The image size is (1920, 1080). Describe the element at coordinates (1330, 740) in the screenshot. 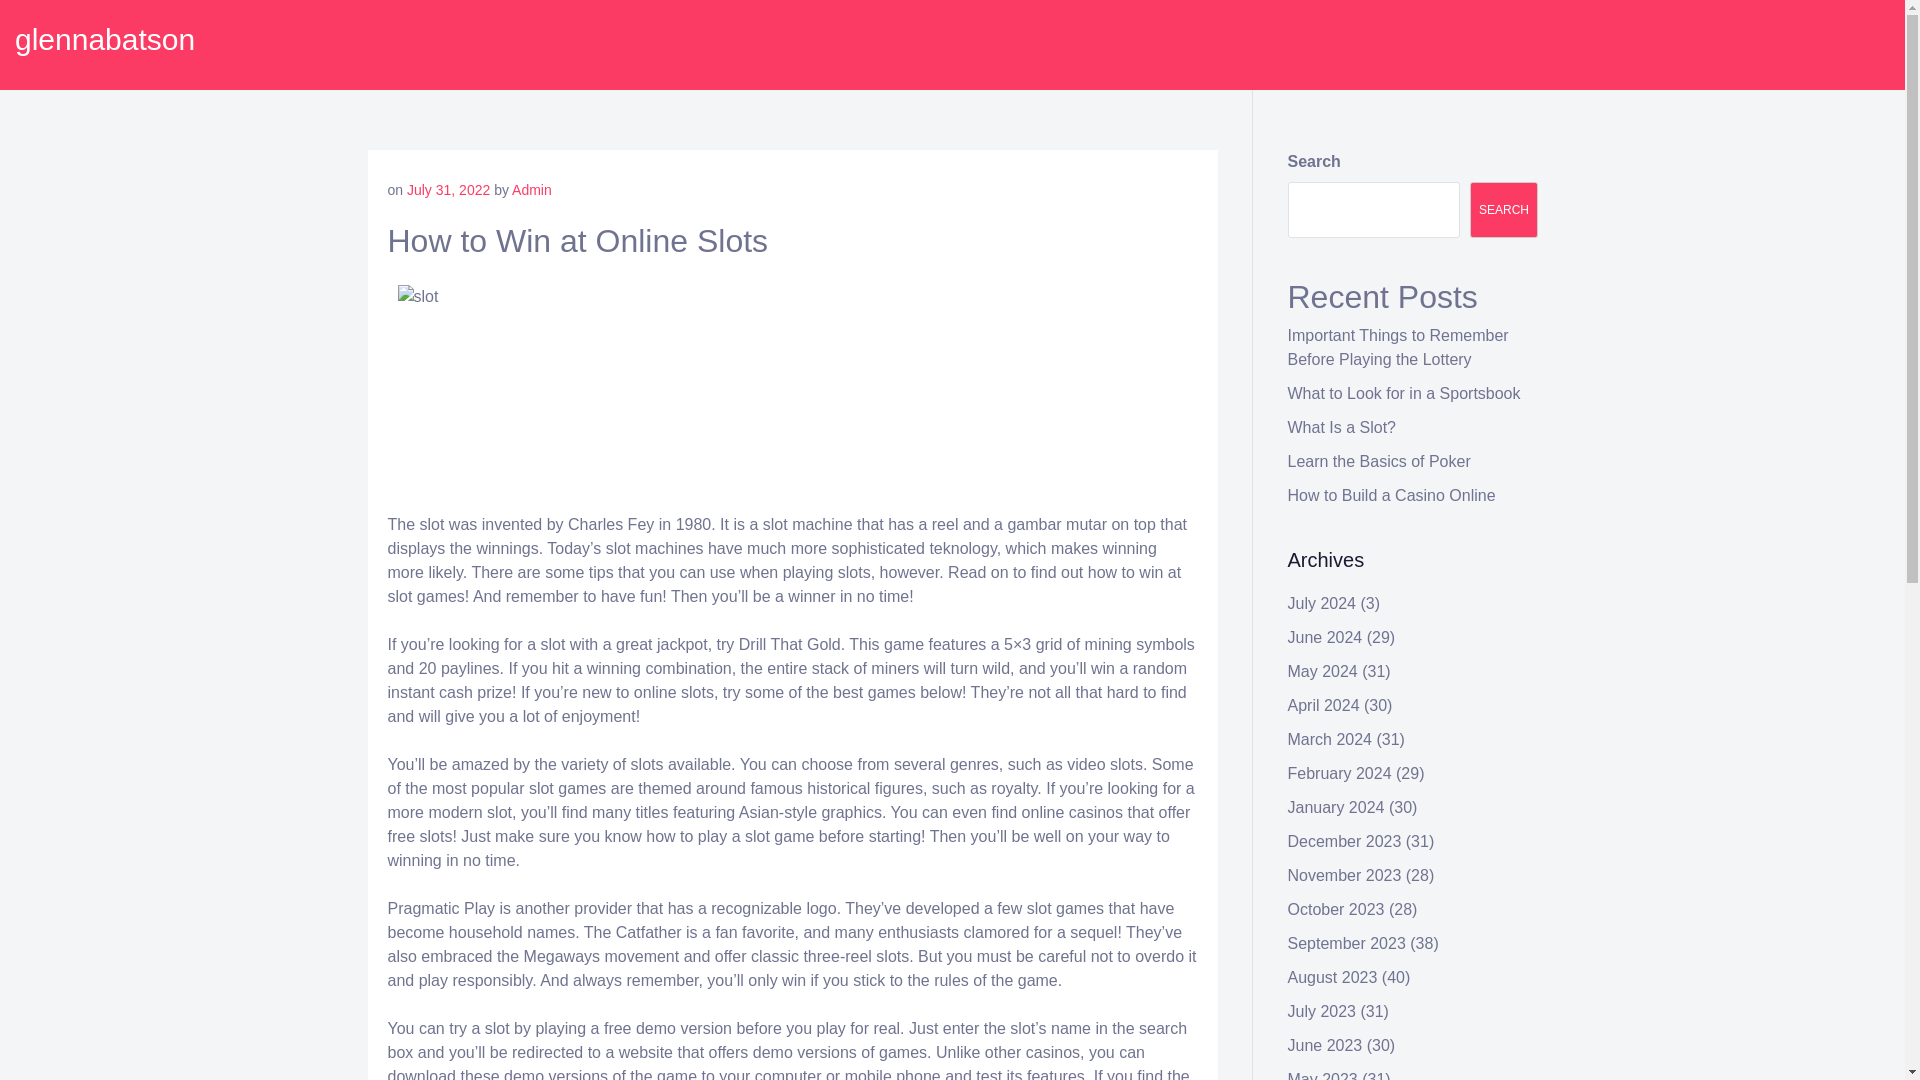

I see `March 2024` at that location.